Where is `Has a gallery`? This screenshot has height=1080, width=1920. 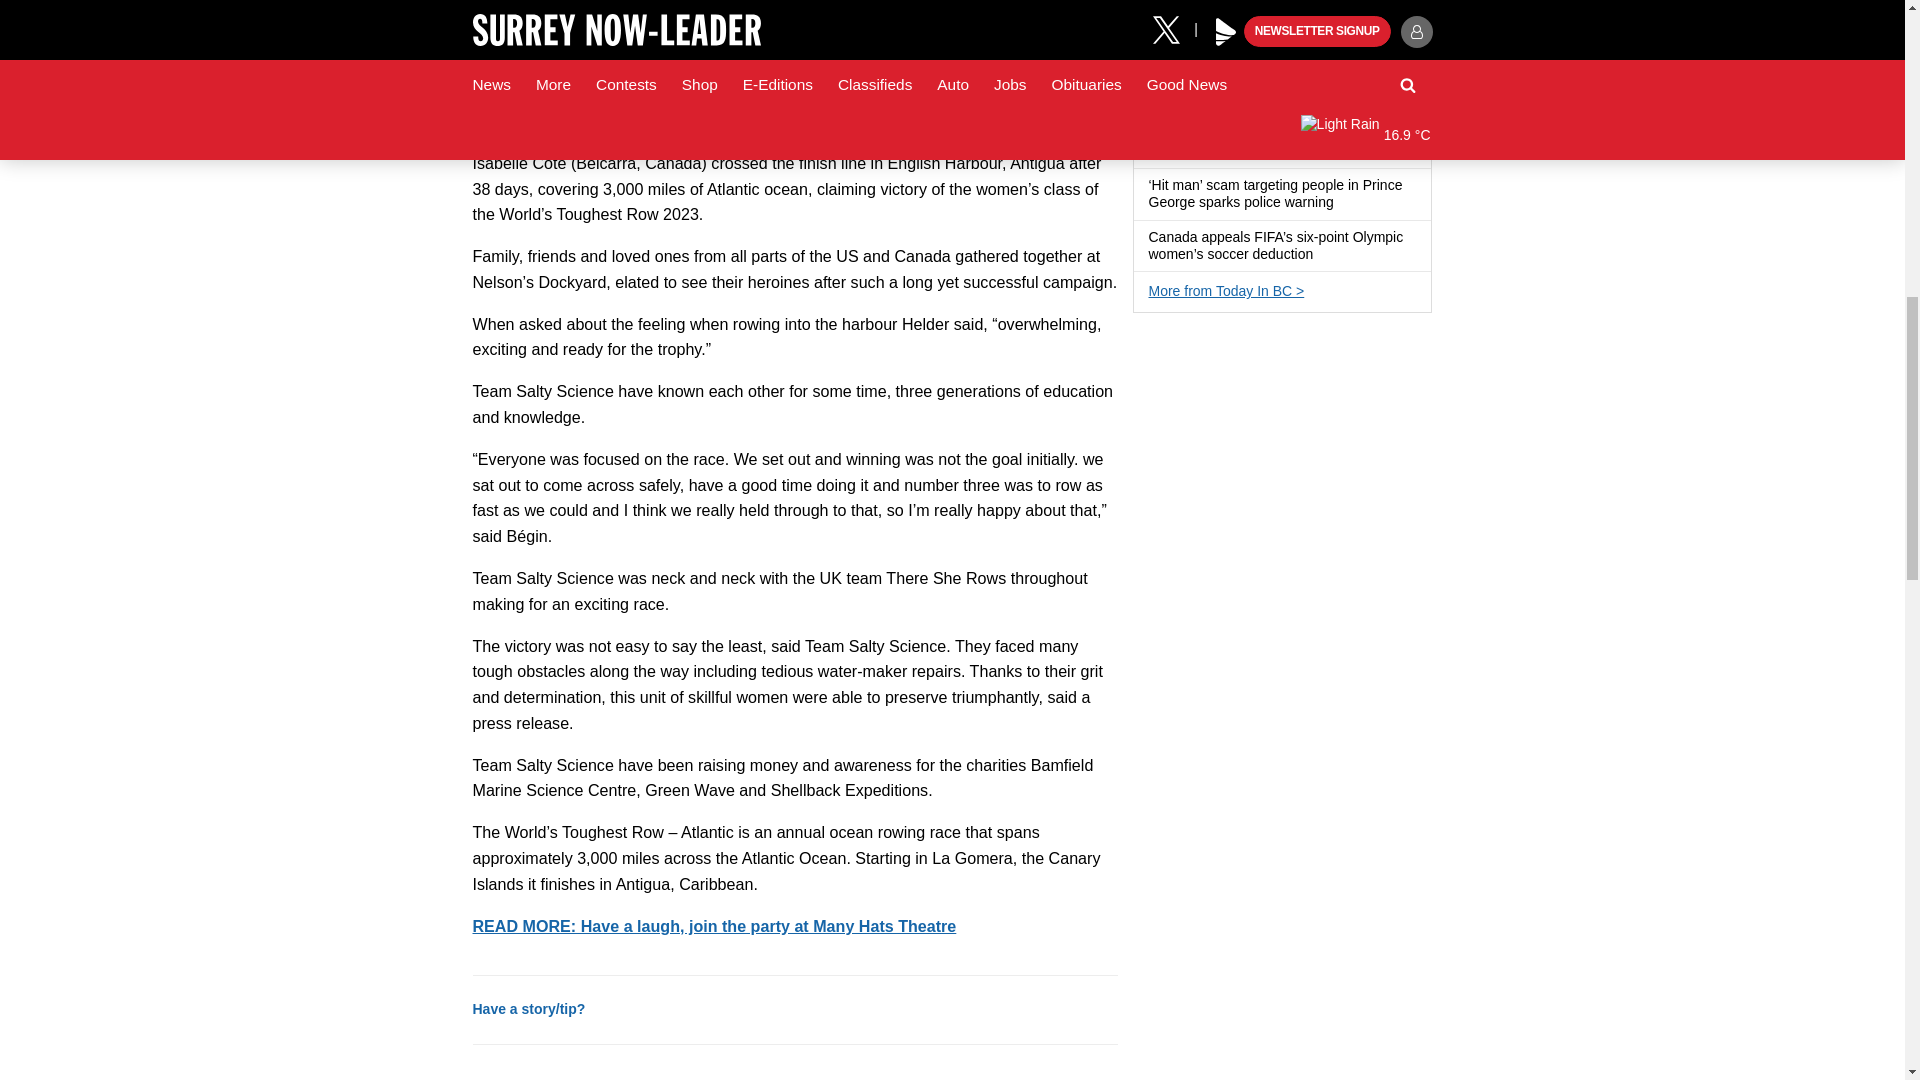 Has a gallery is located at coordinates (1298, 48).